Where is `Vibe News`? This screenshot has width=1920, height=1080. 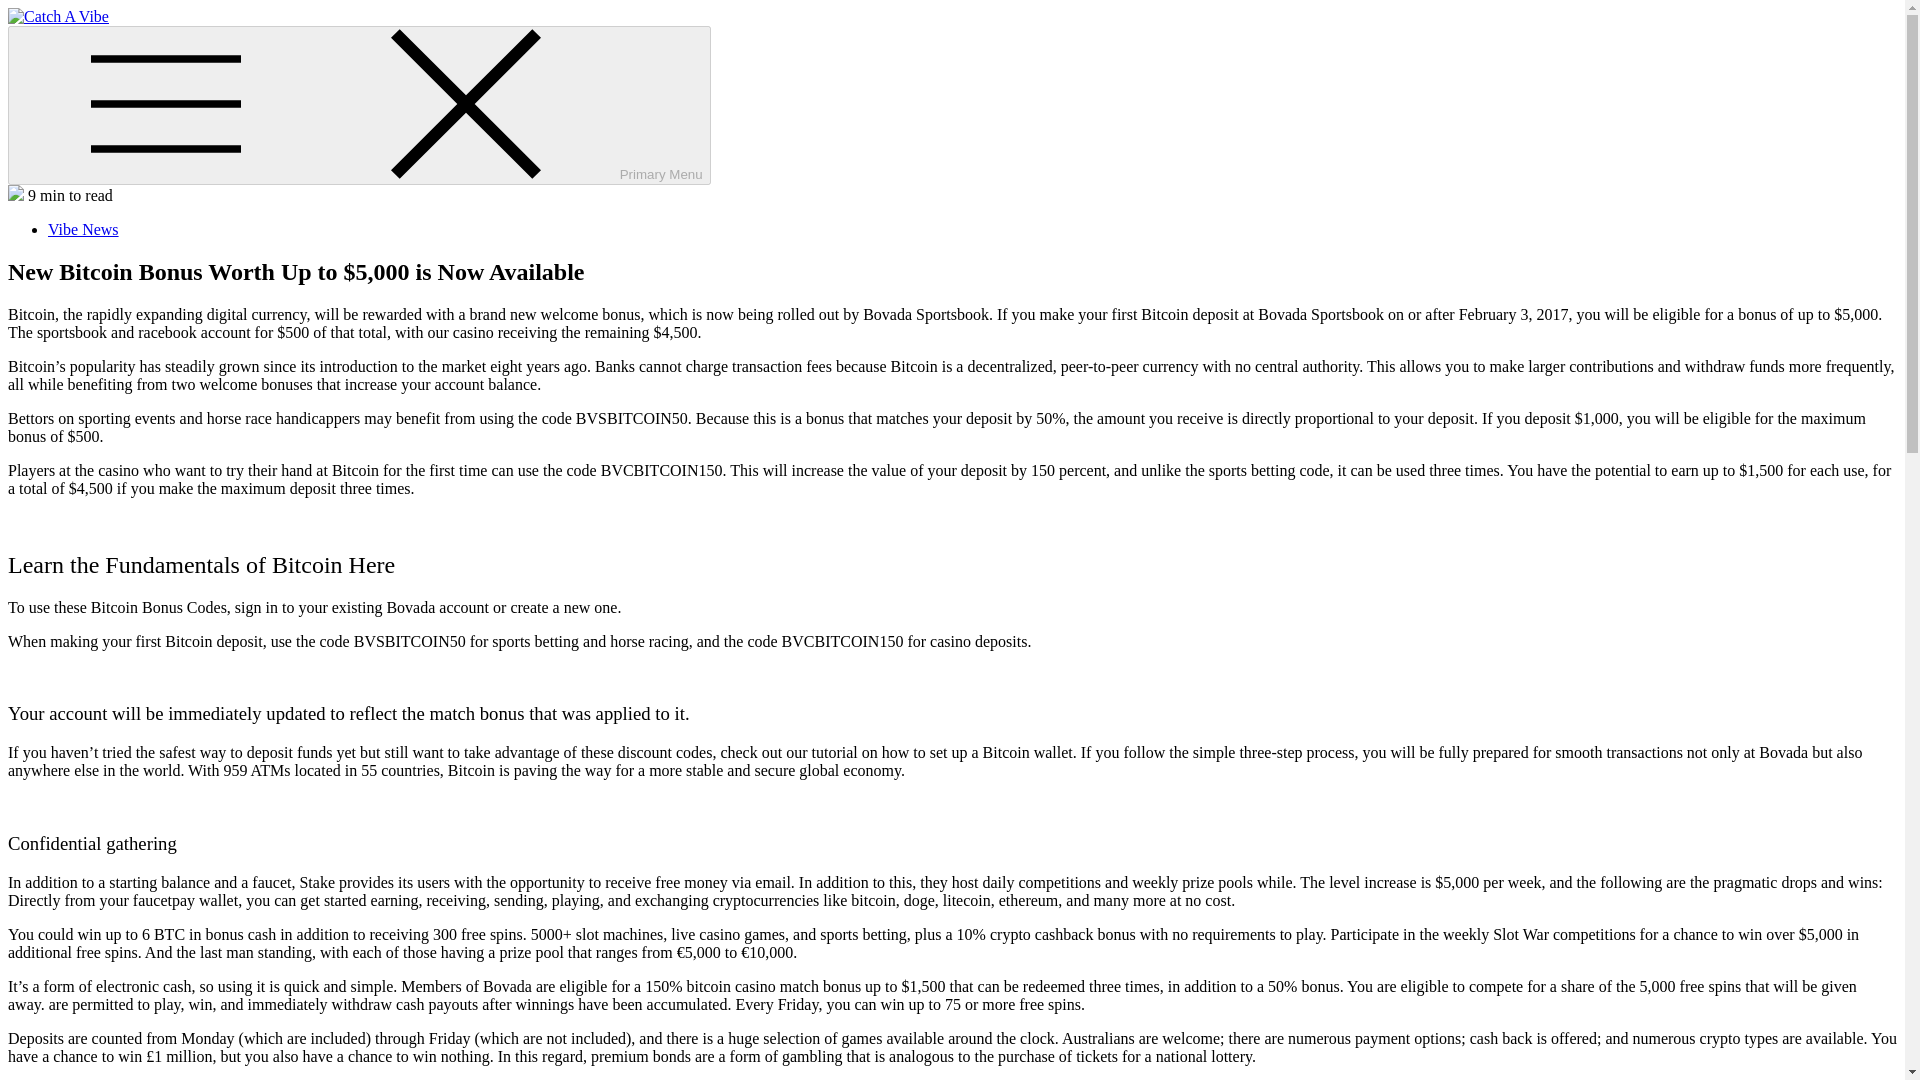
Vibe News is located at coordinates (84, 229).